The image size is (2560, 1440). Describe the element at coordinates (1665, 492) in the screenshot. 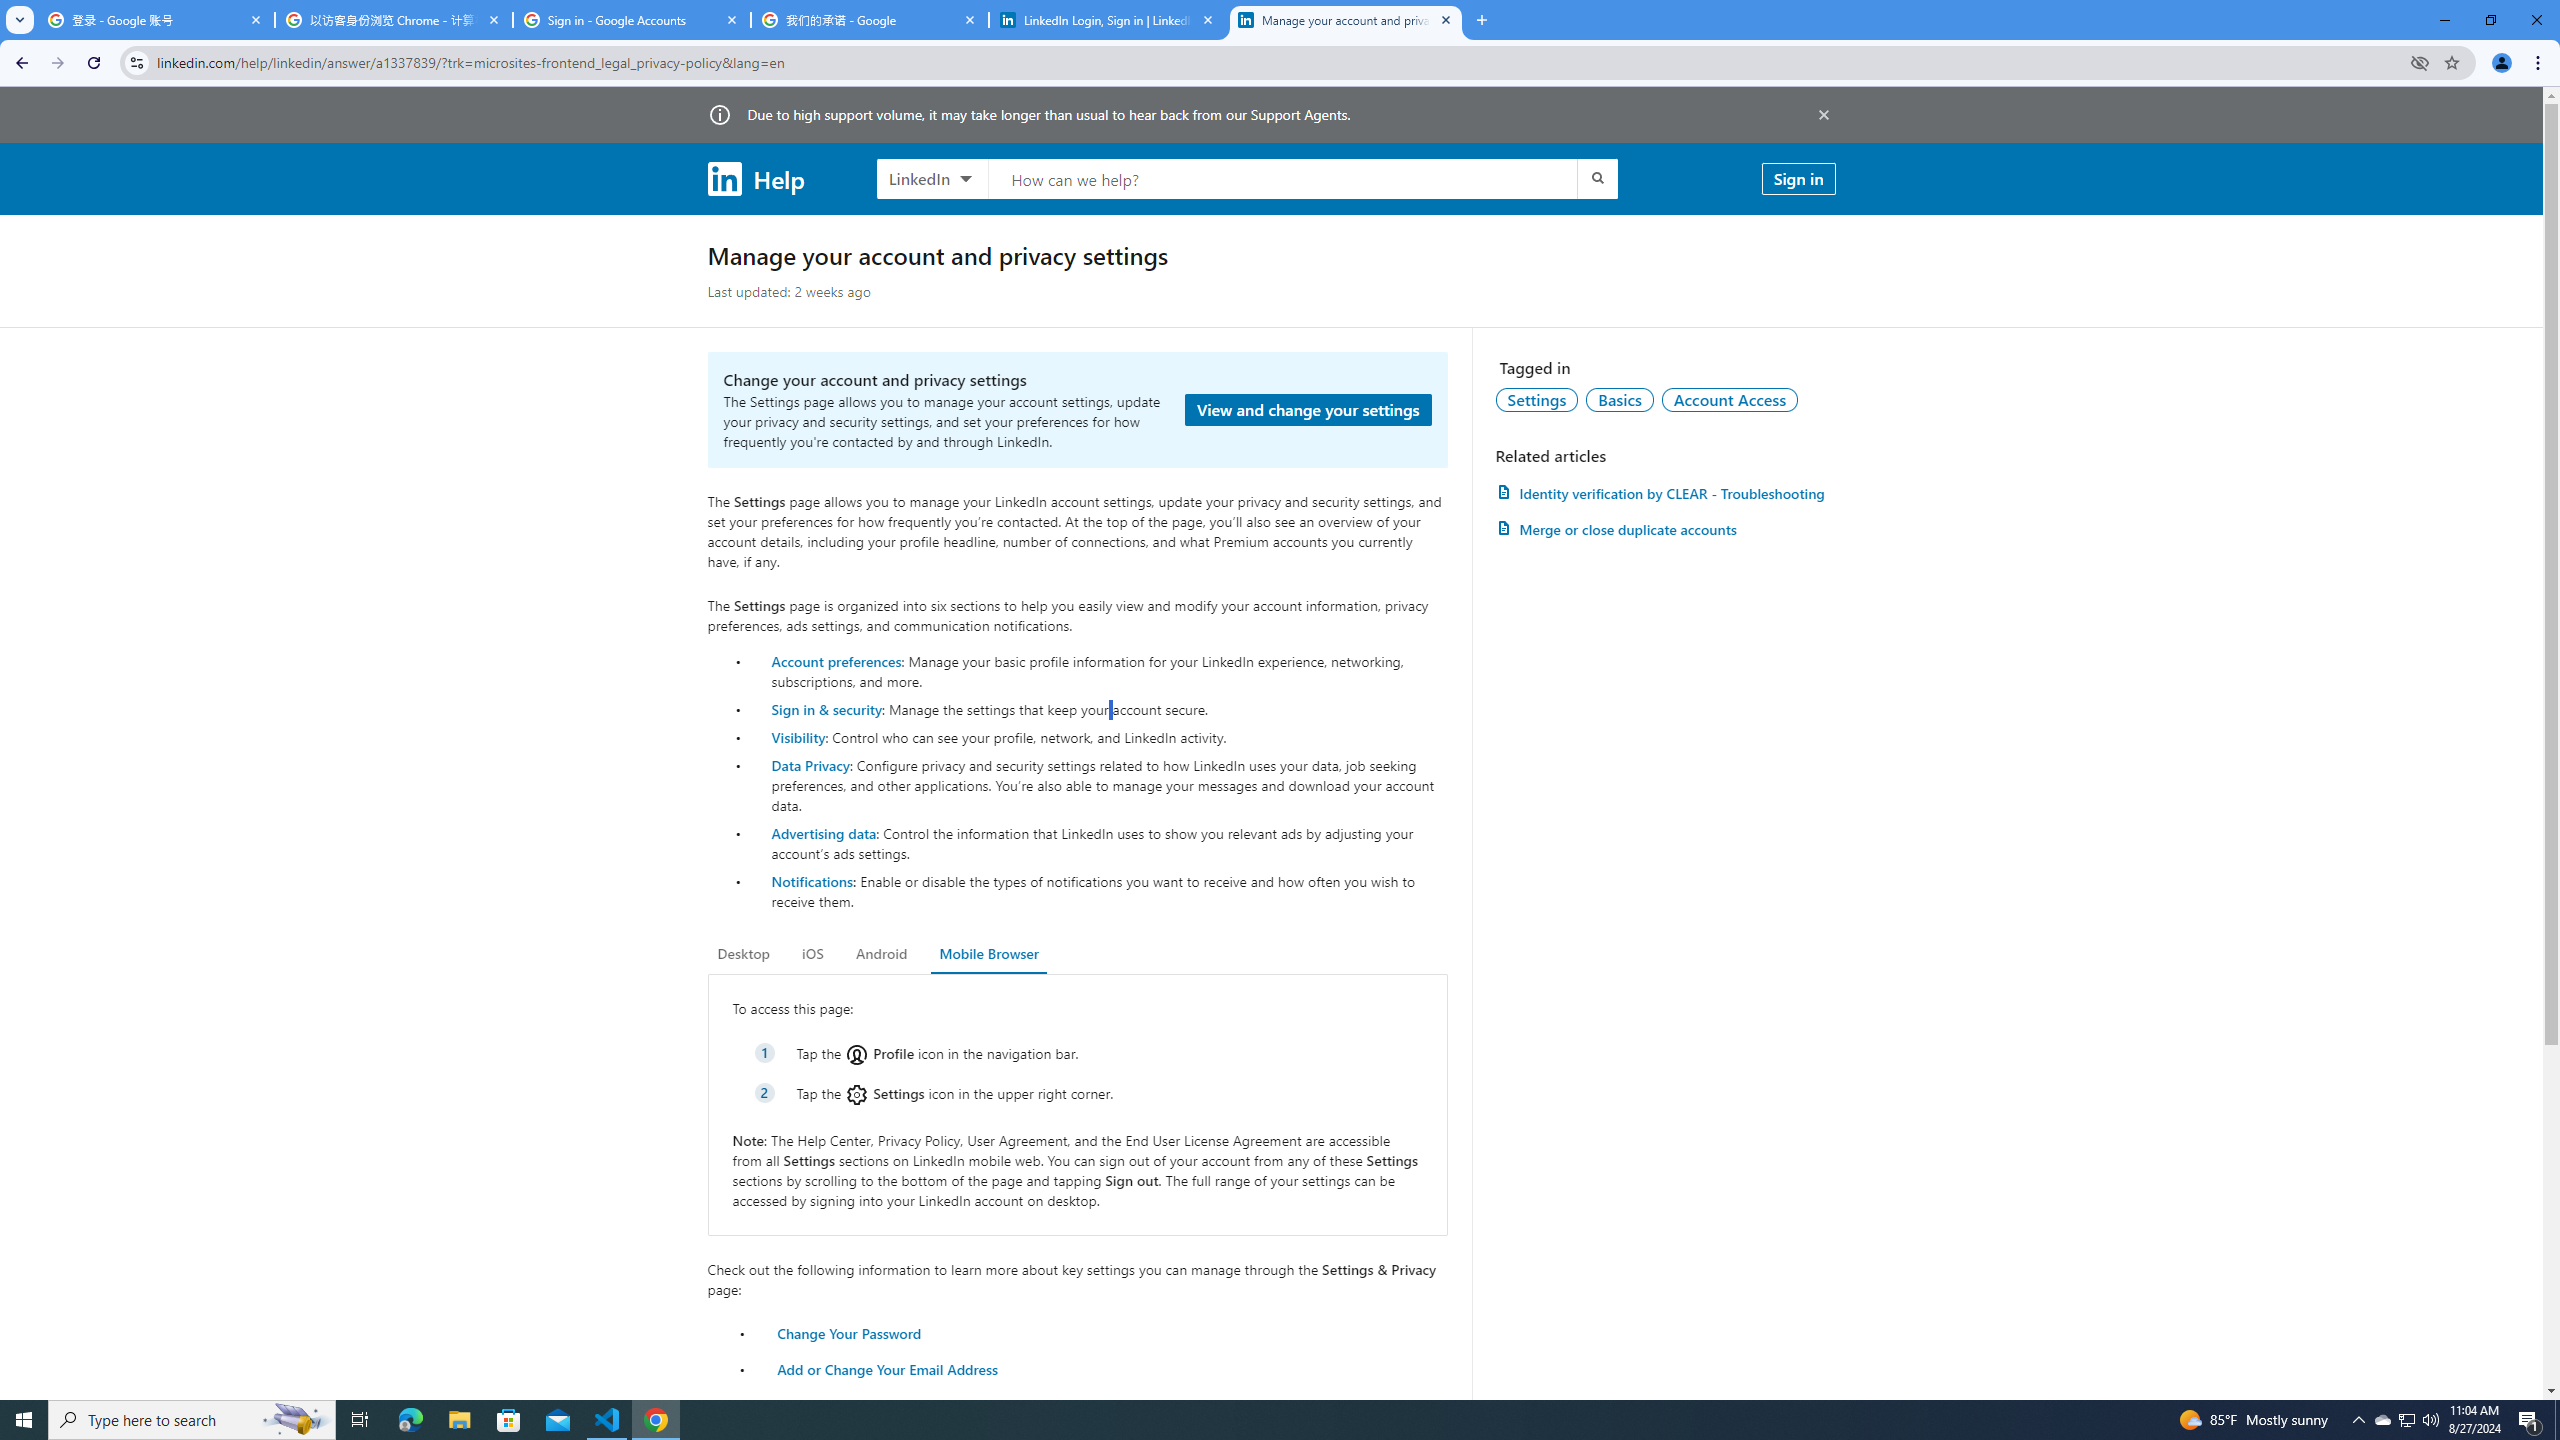

I see `Identity verification by CLEAR - Troubleshooting` at that location.